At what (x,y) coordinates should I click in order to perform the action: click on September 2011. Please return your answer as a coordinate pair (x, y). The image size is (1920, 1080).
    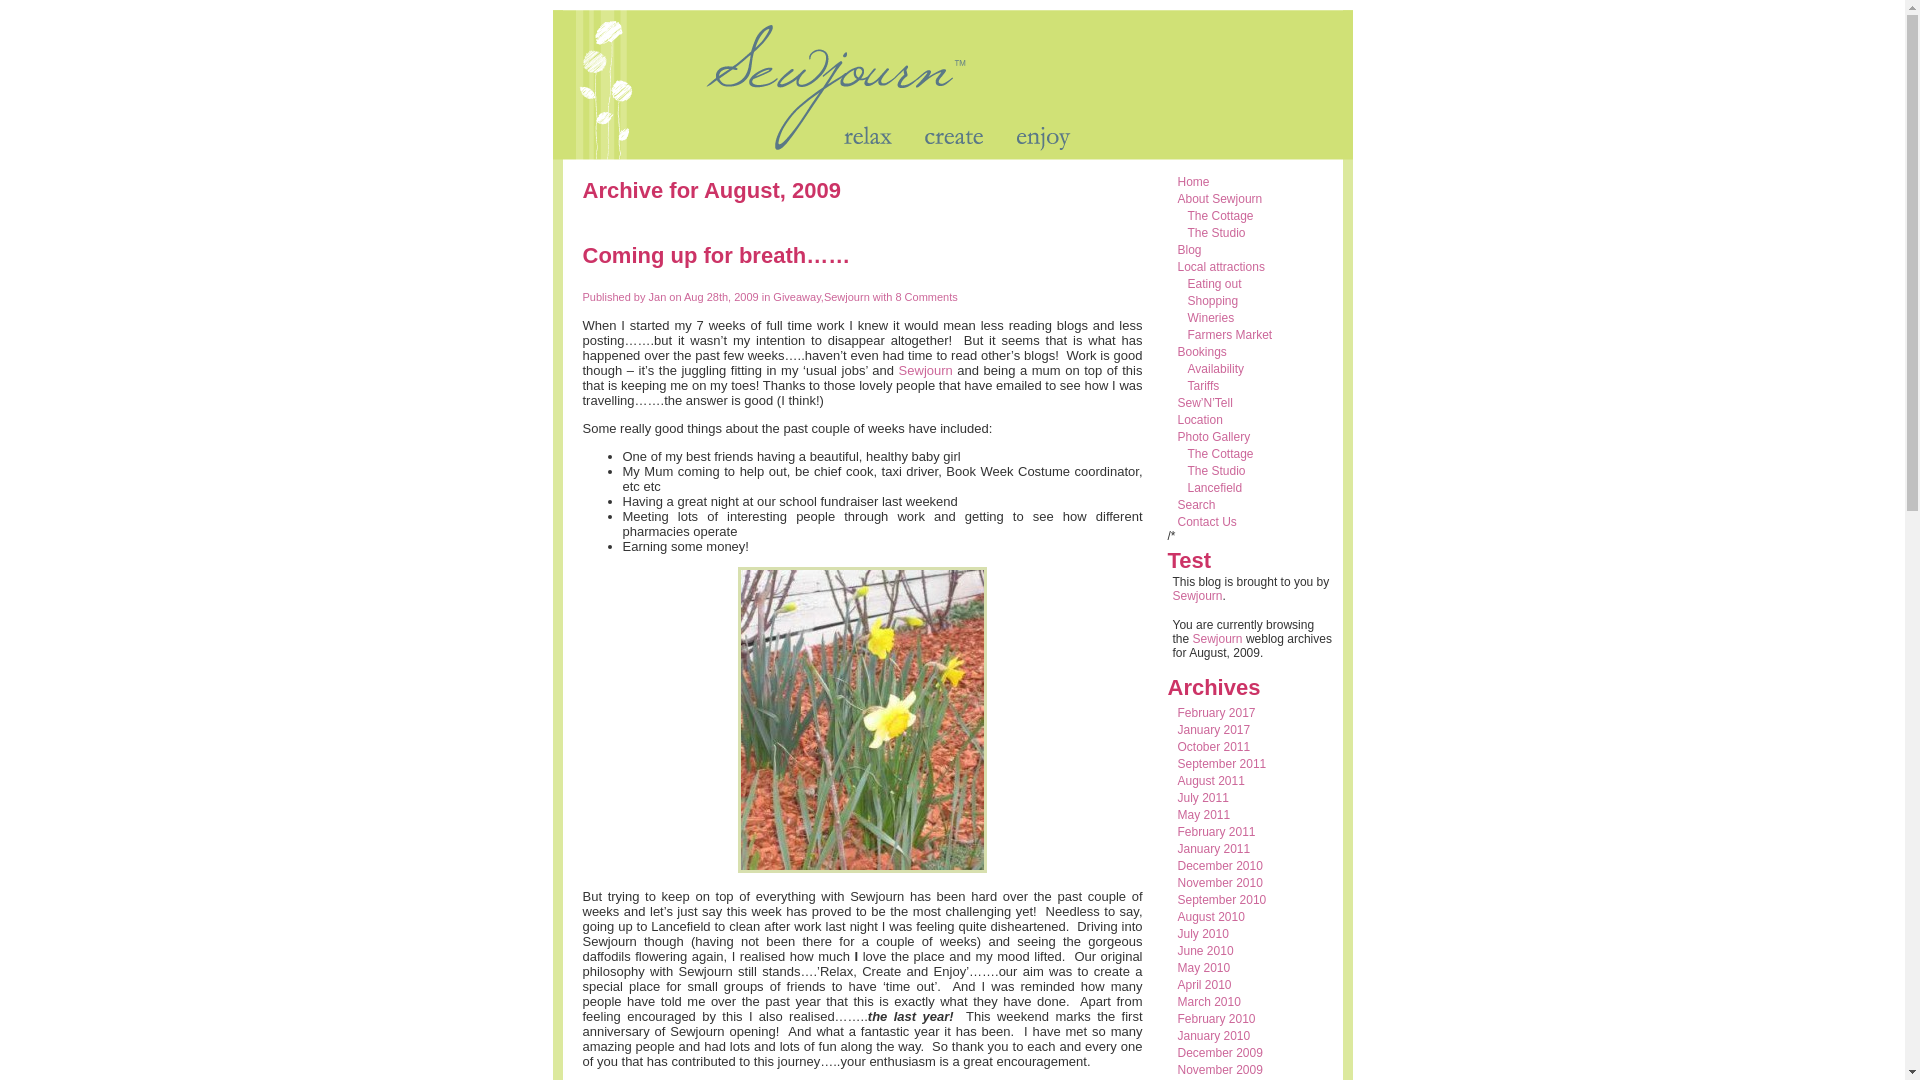
    Looking at the image, I should click on (1222, 764).